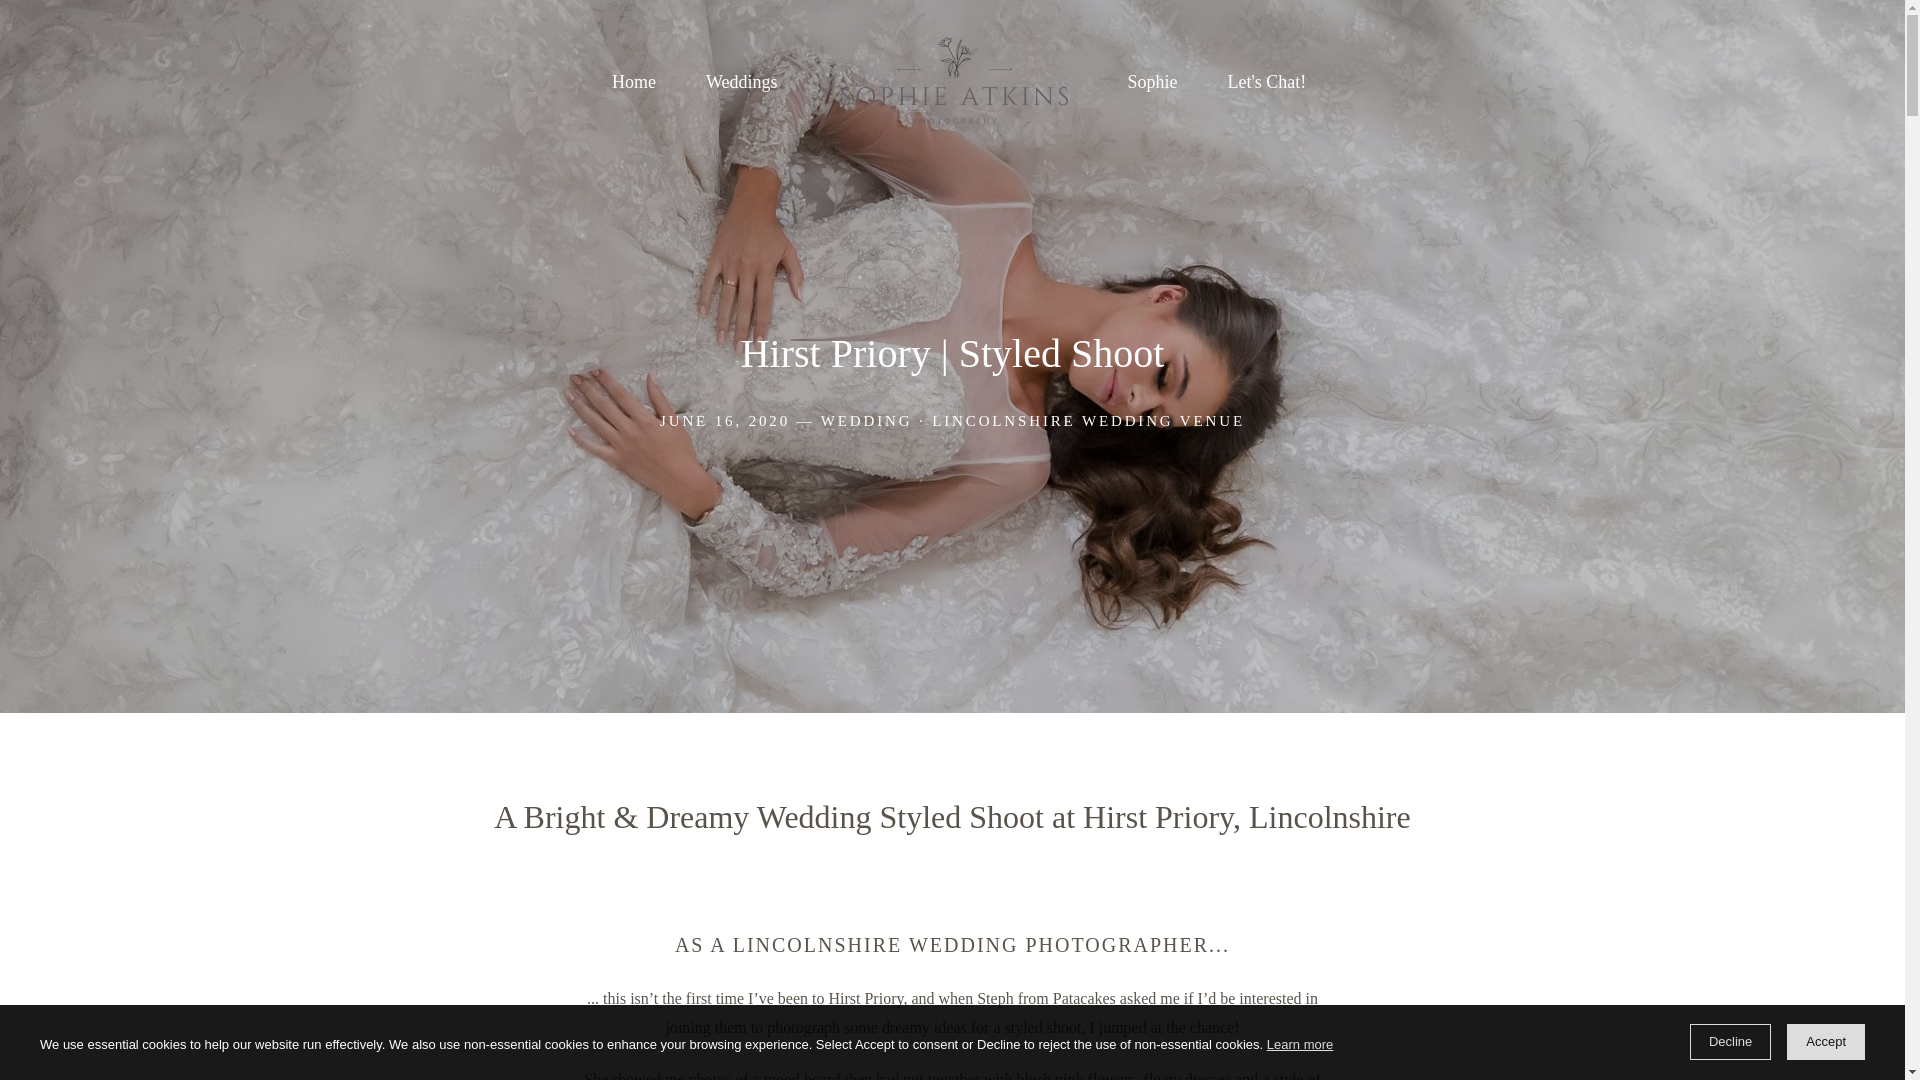  Describe the element at coordinates (634, 82) in the screenshot. I see `Home` at that location.